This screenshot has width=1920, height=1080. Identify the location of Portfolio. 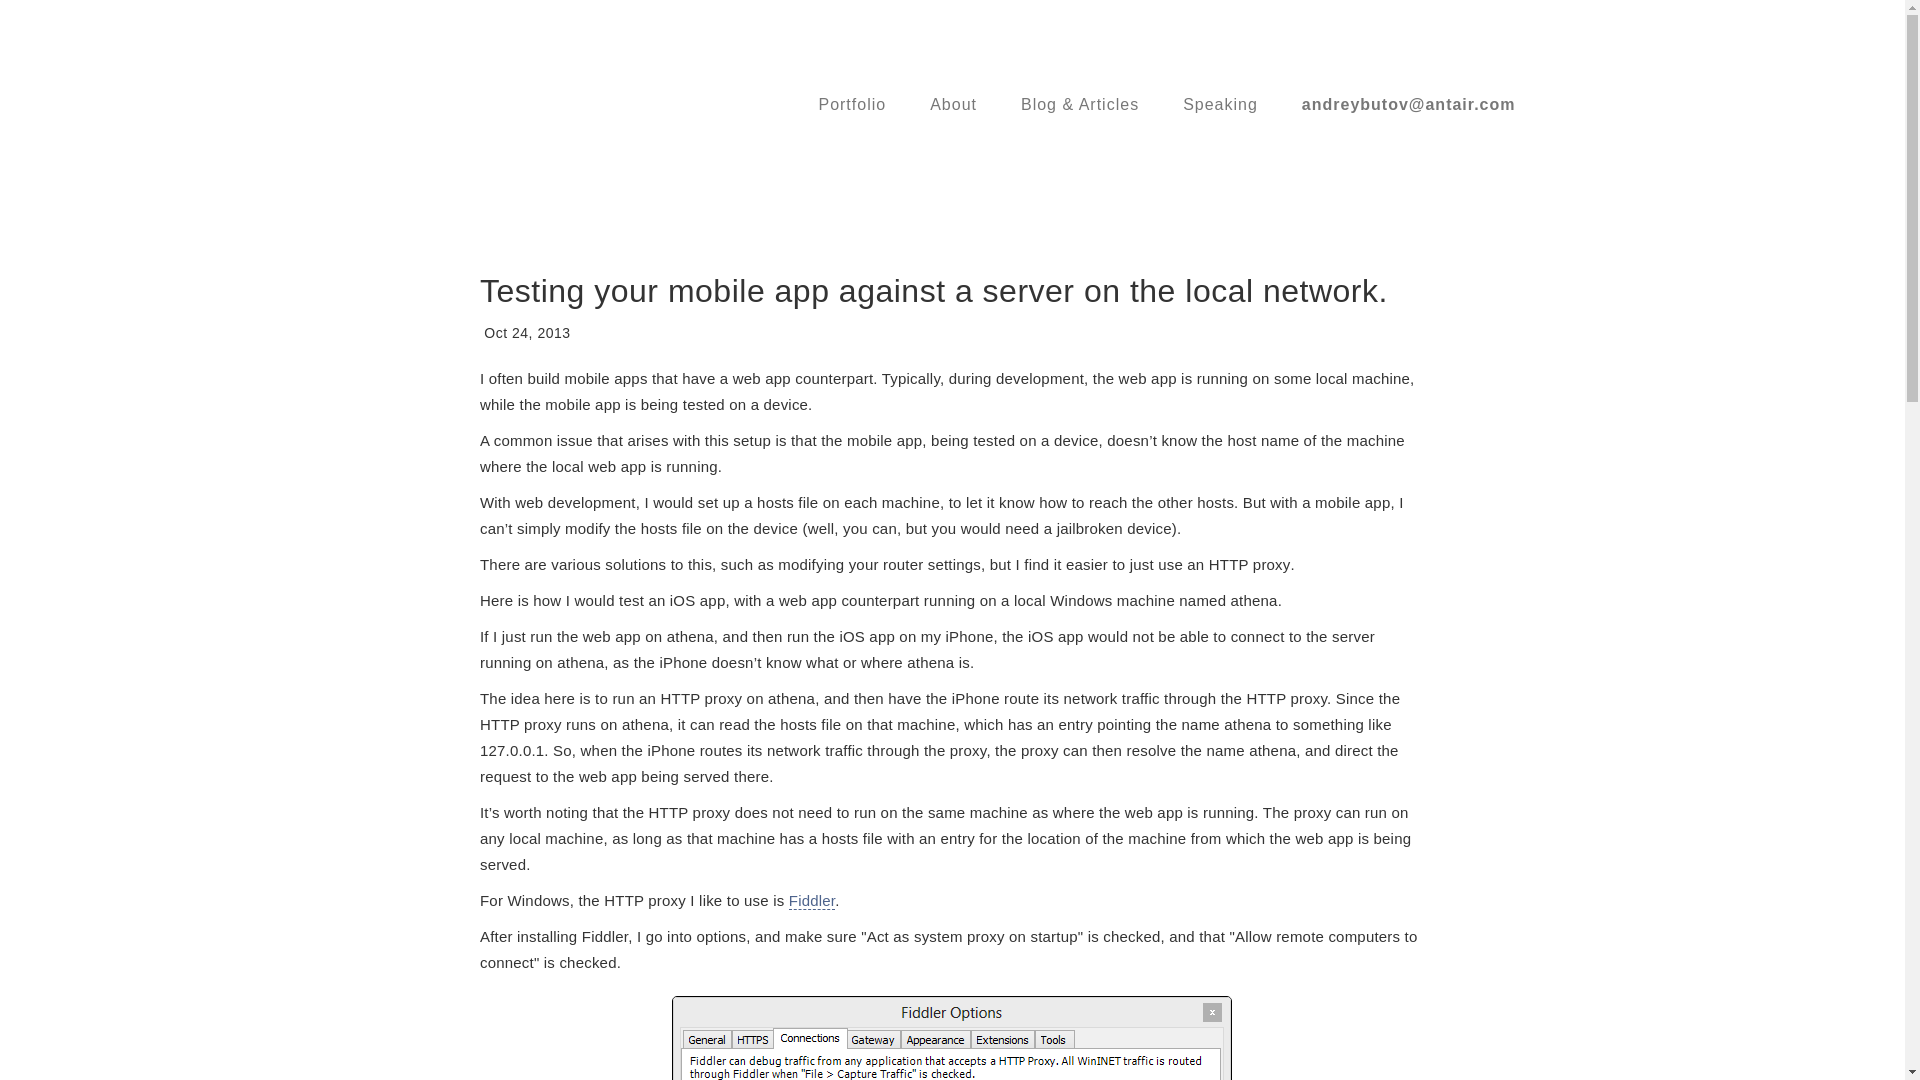
(852, 104).